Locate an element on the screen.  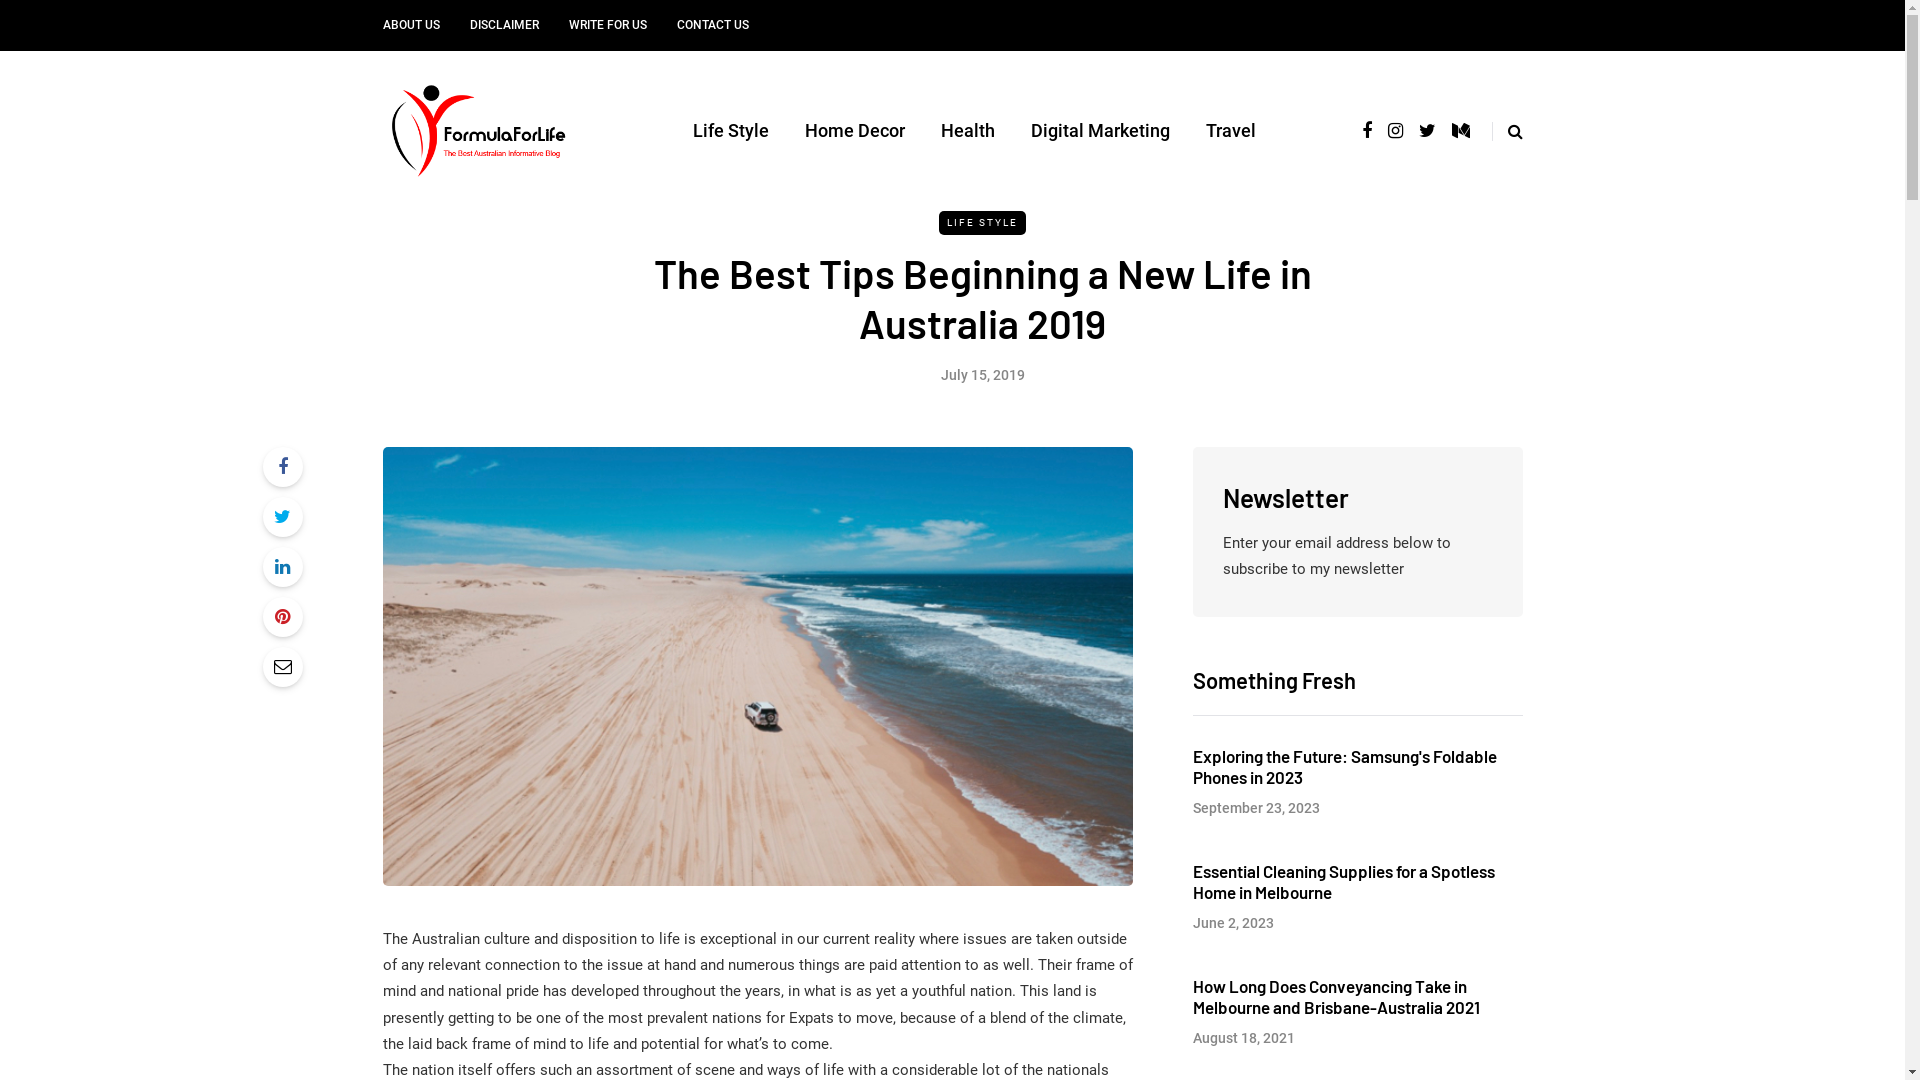
ABOUT US is located at coordinates (418, 26).